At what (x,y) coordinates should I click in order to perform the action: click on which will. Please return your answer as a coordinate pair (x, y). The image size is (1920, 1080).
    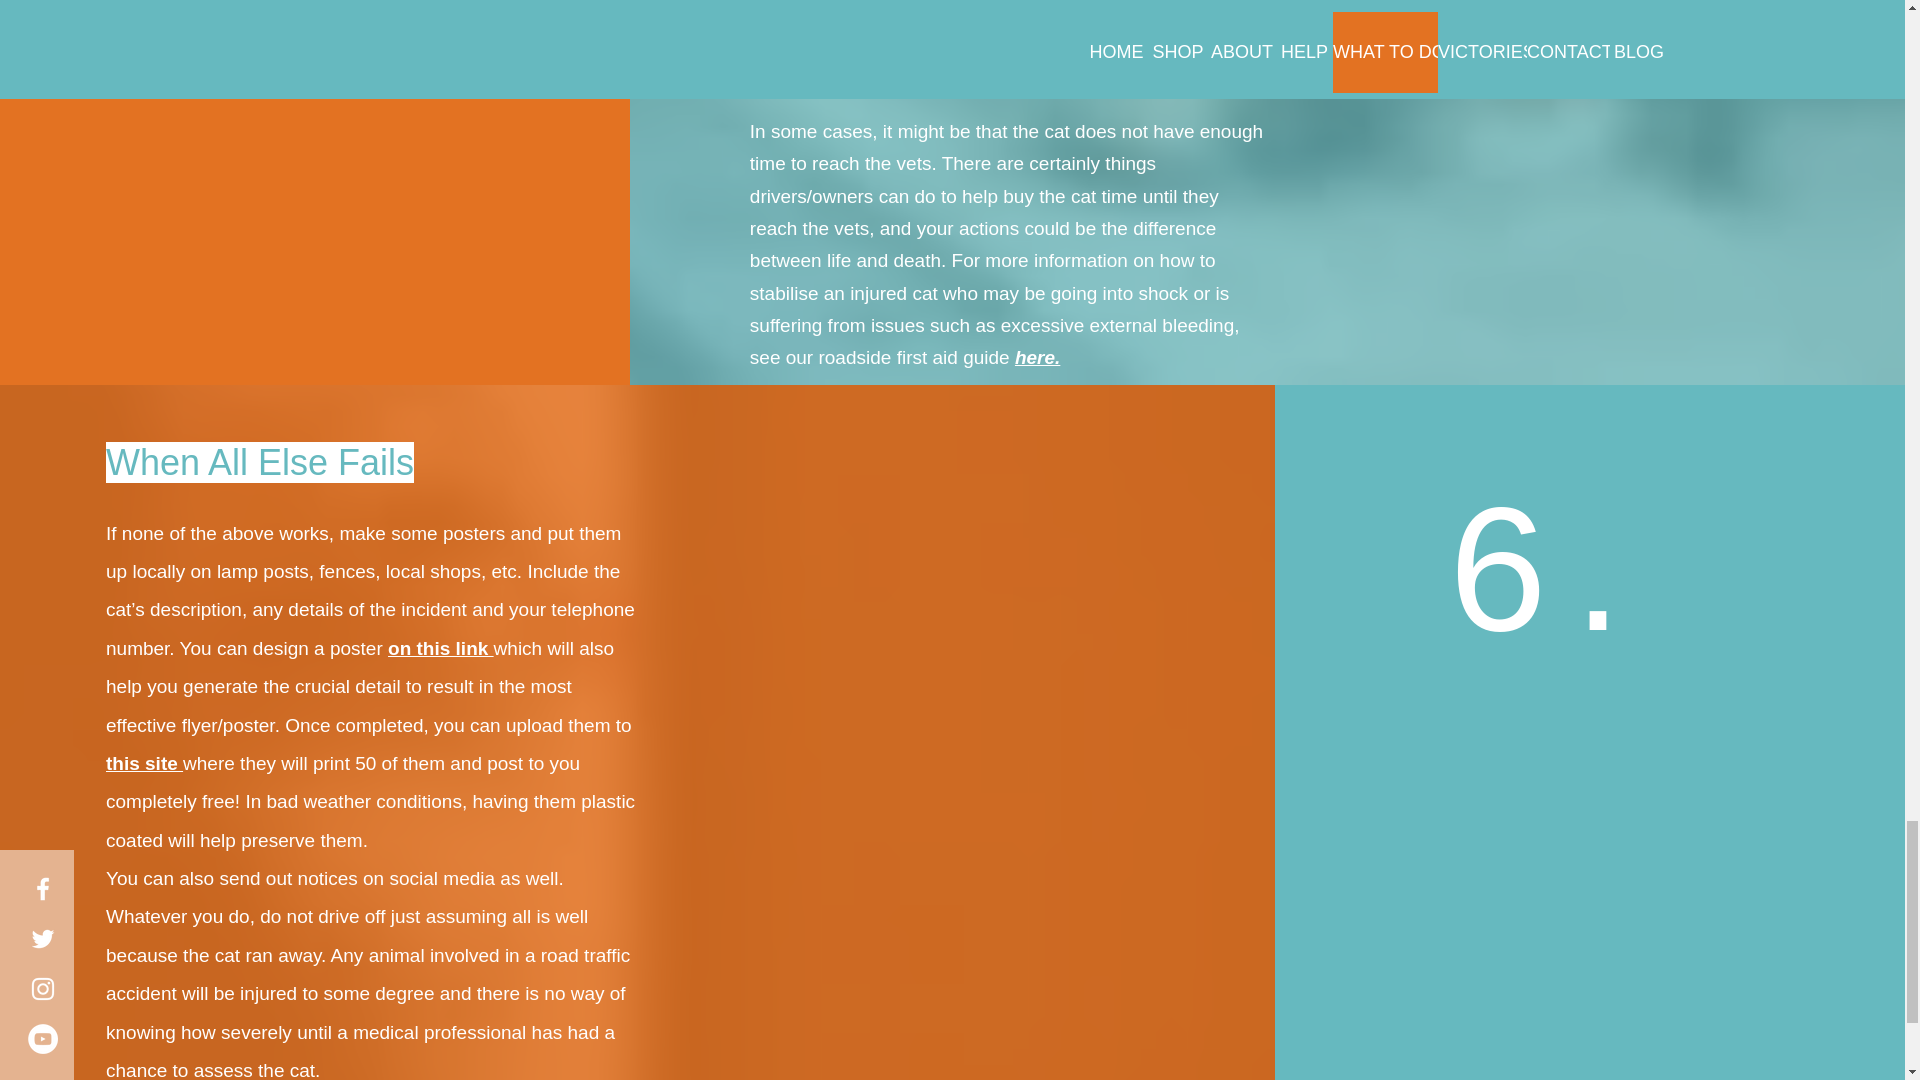
    Looking at the image, I should click on (534, 648).